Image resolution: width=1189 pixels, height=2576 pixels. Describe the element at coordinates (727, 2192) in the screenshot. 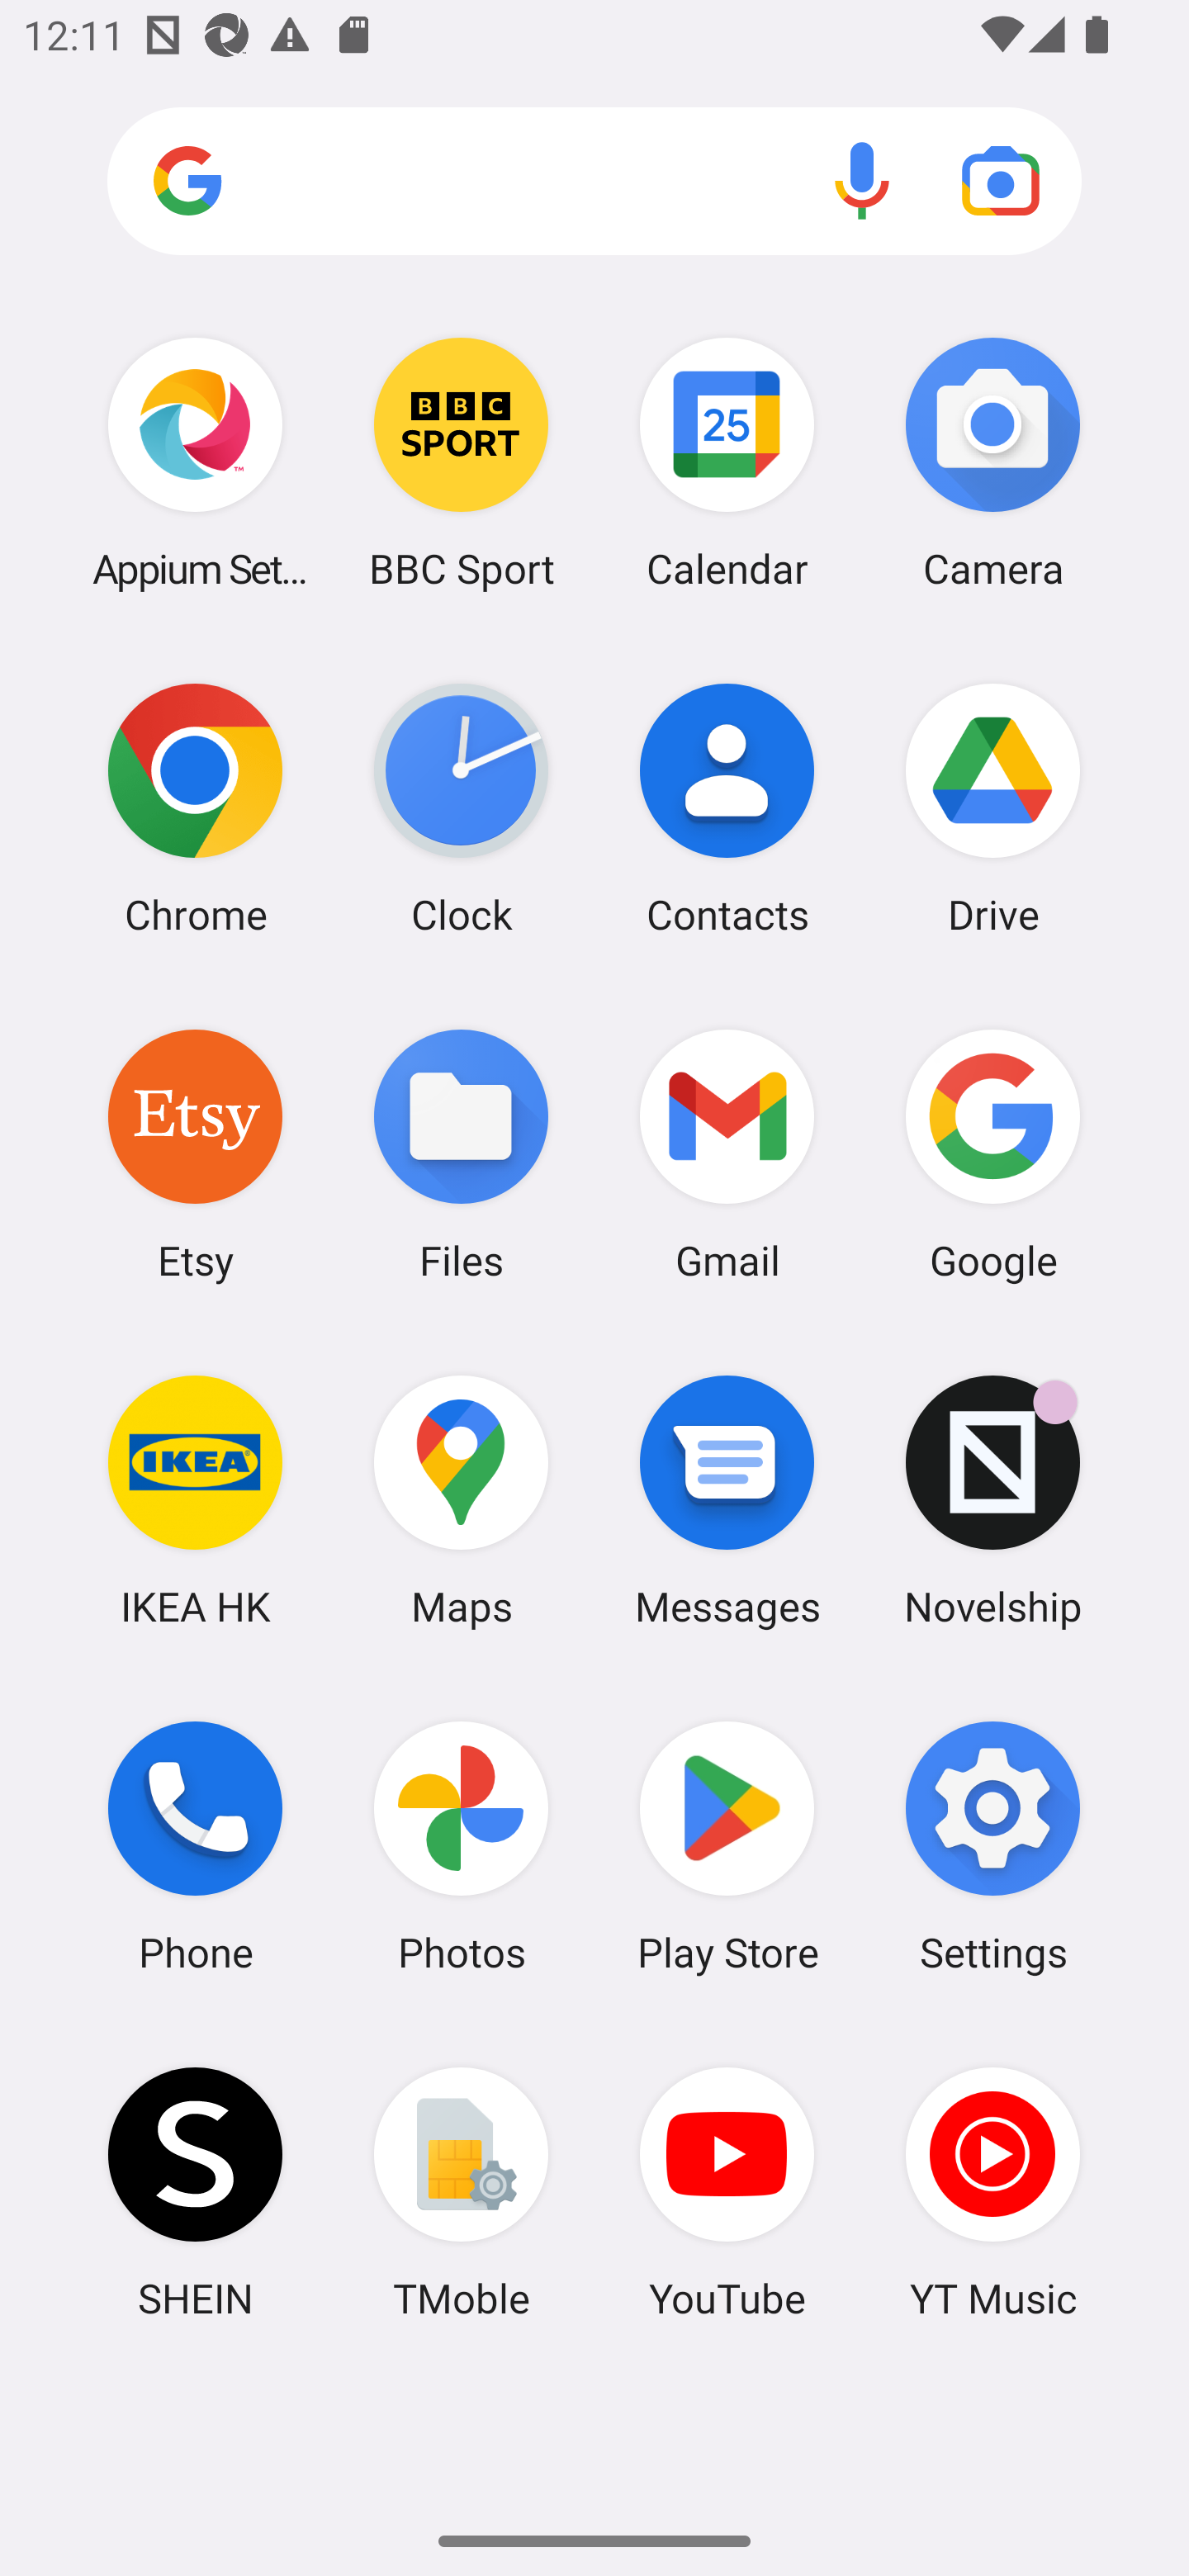

I see `YouTube` at that location.